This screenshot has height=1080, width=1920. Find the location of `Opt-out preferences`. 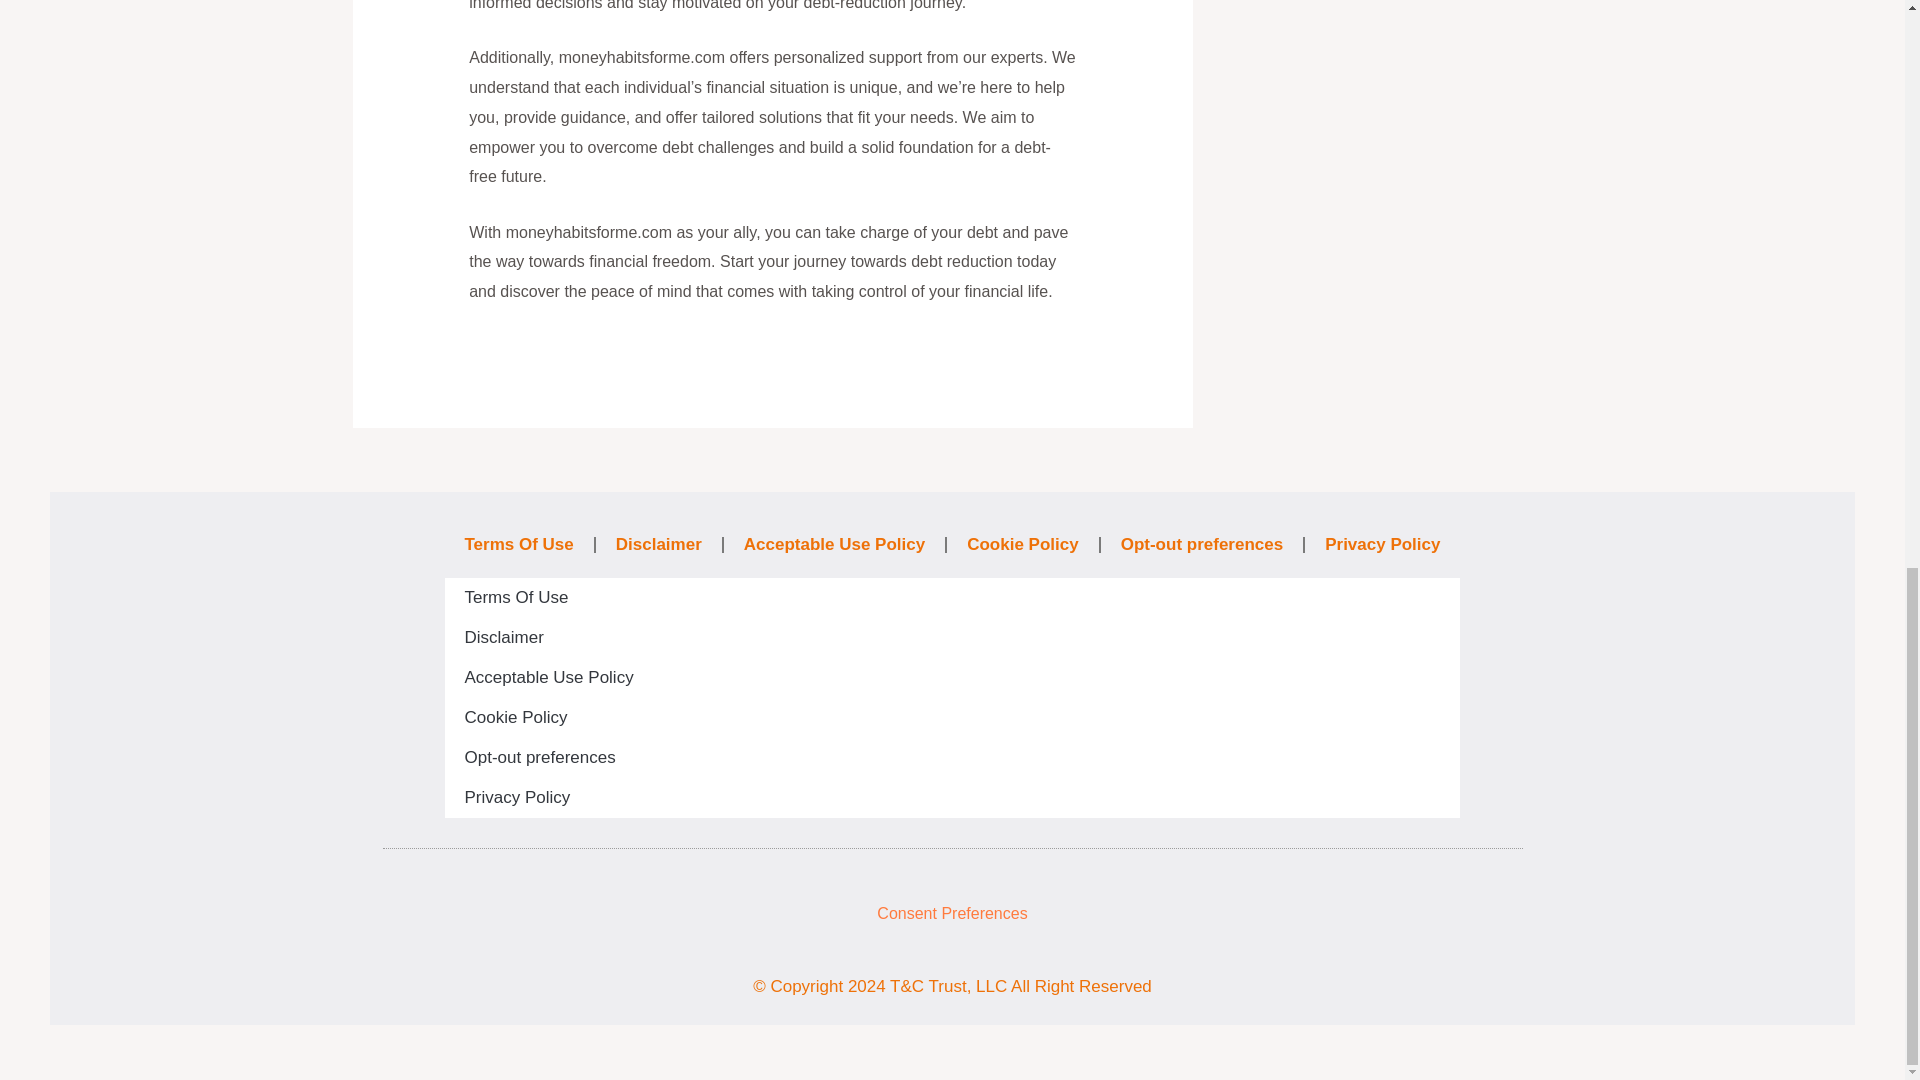

Opt-out preferences is located at coordinates (1202, 544).